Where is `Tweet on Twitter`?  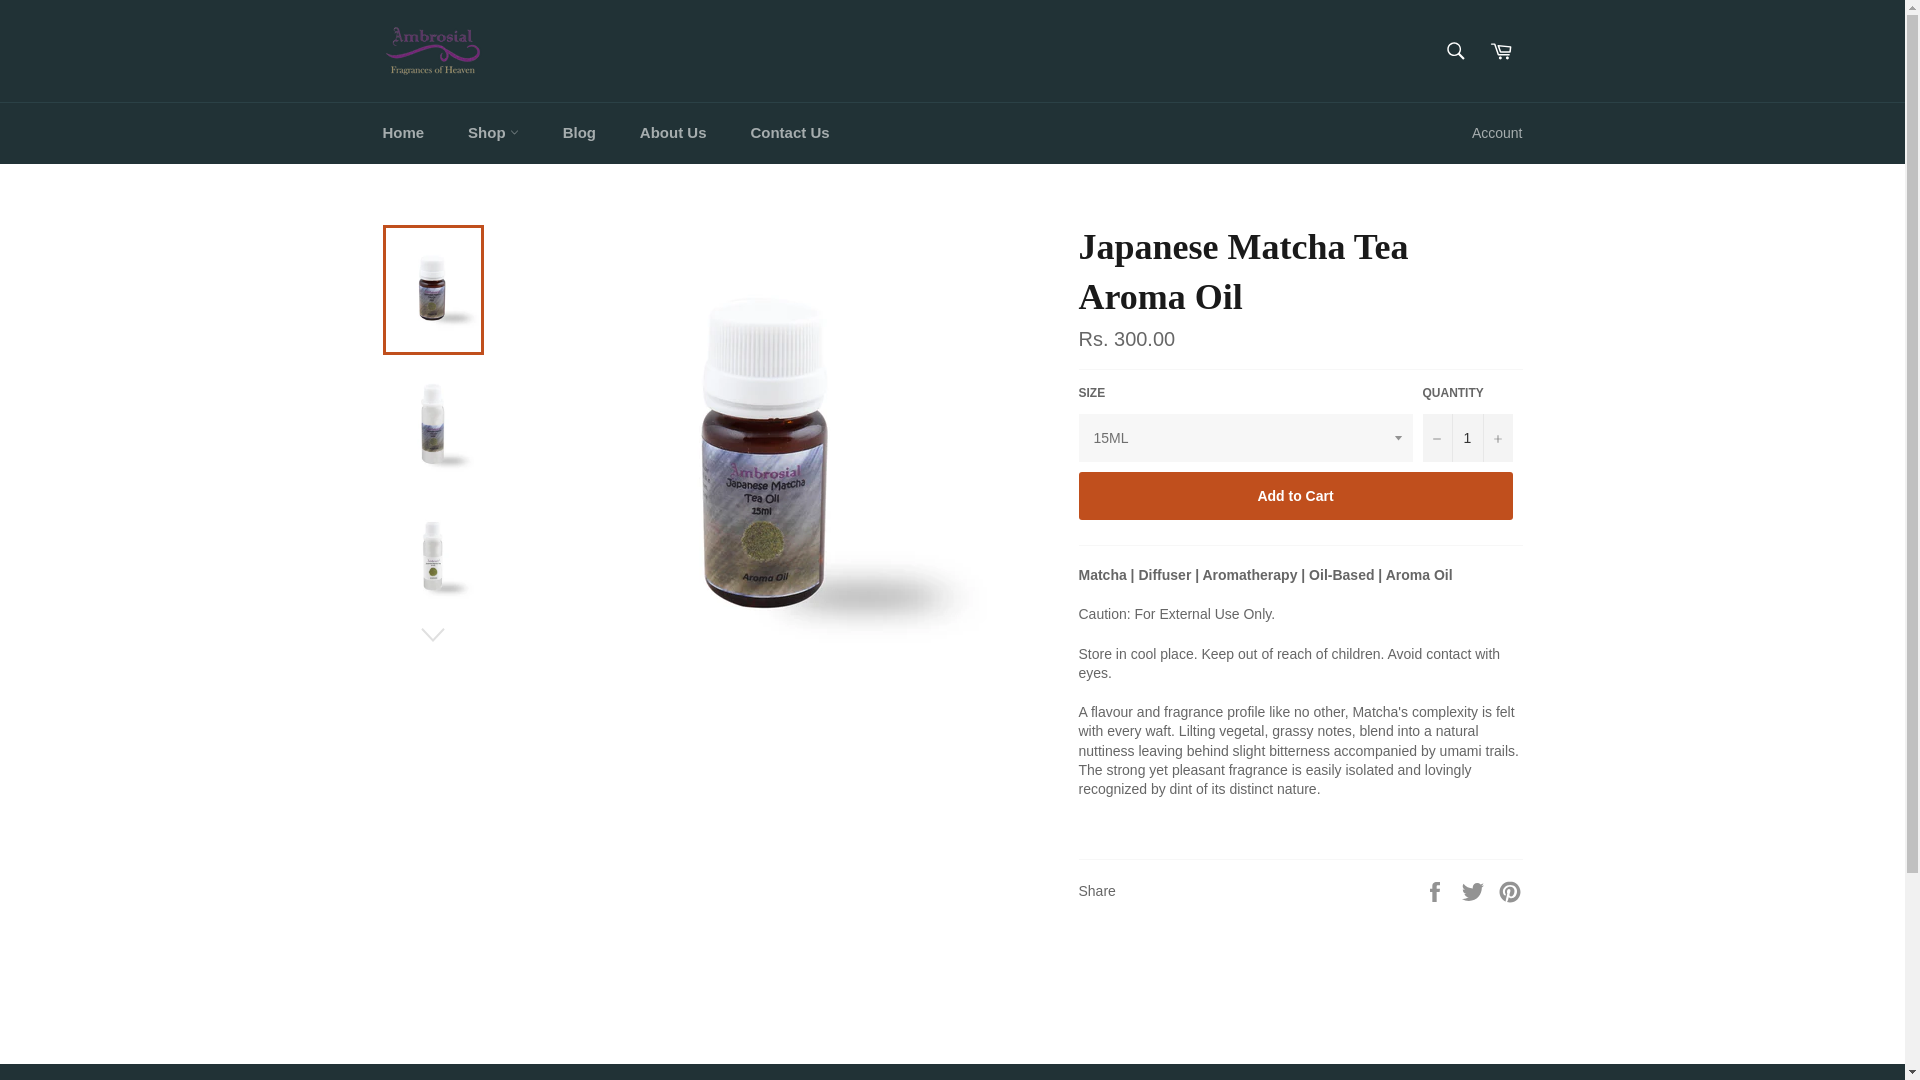 Tweet on Twitter is located at coordinates (1475, 890).